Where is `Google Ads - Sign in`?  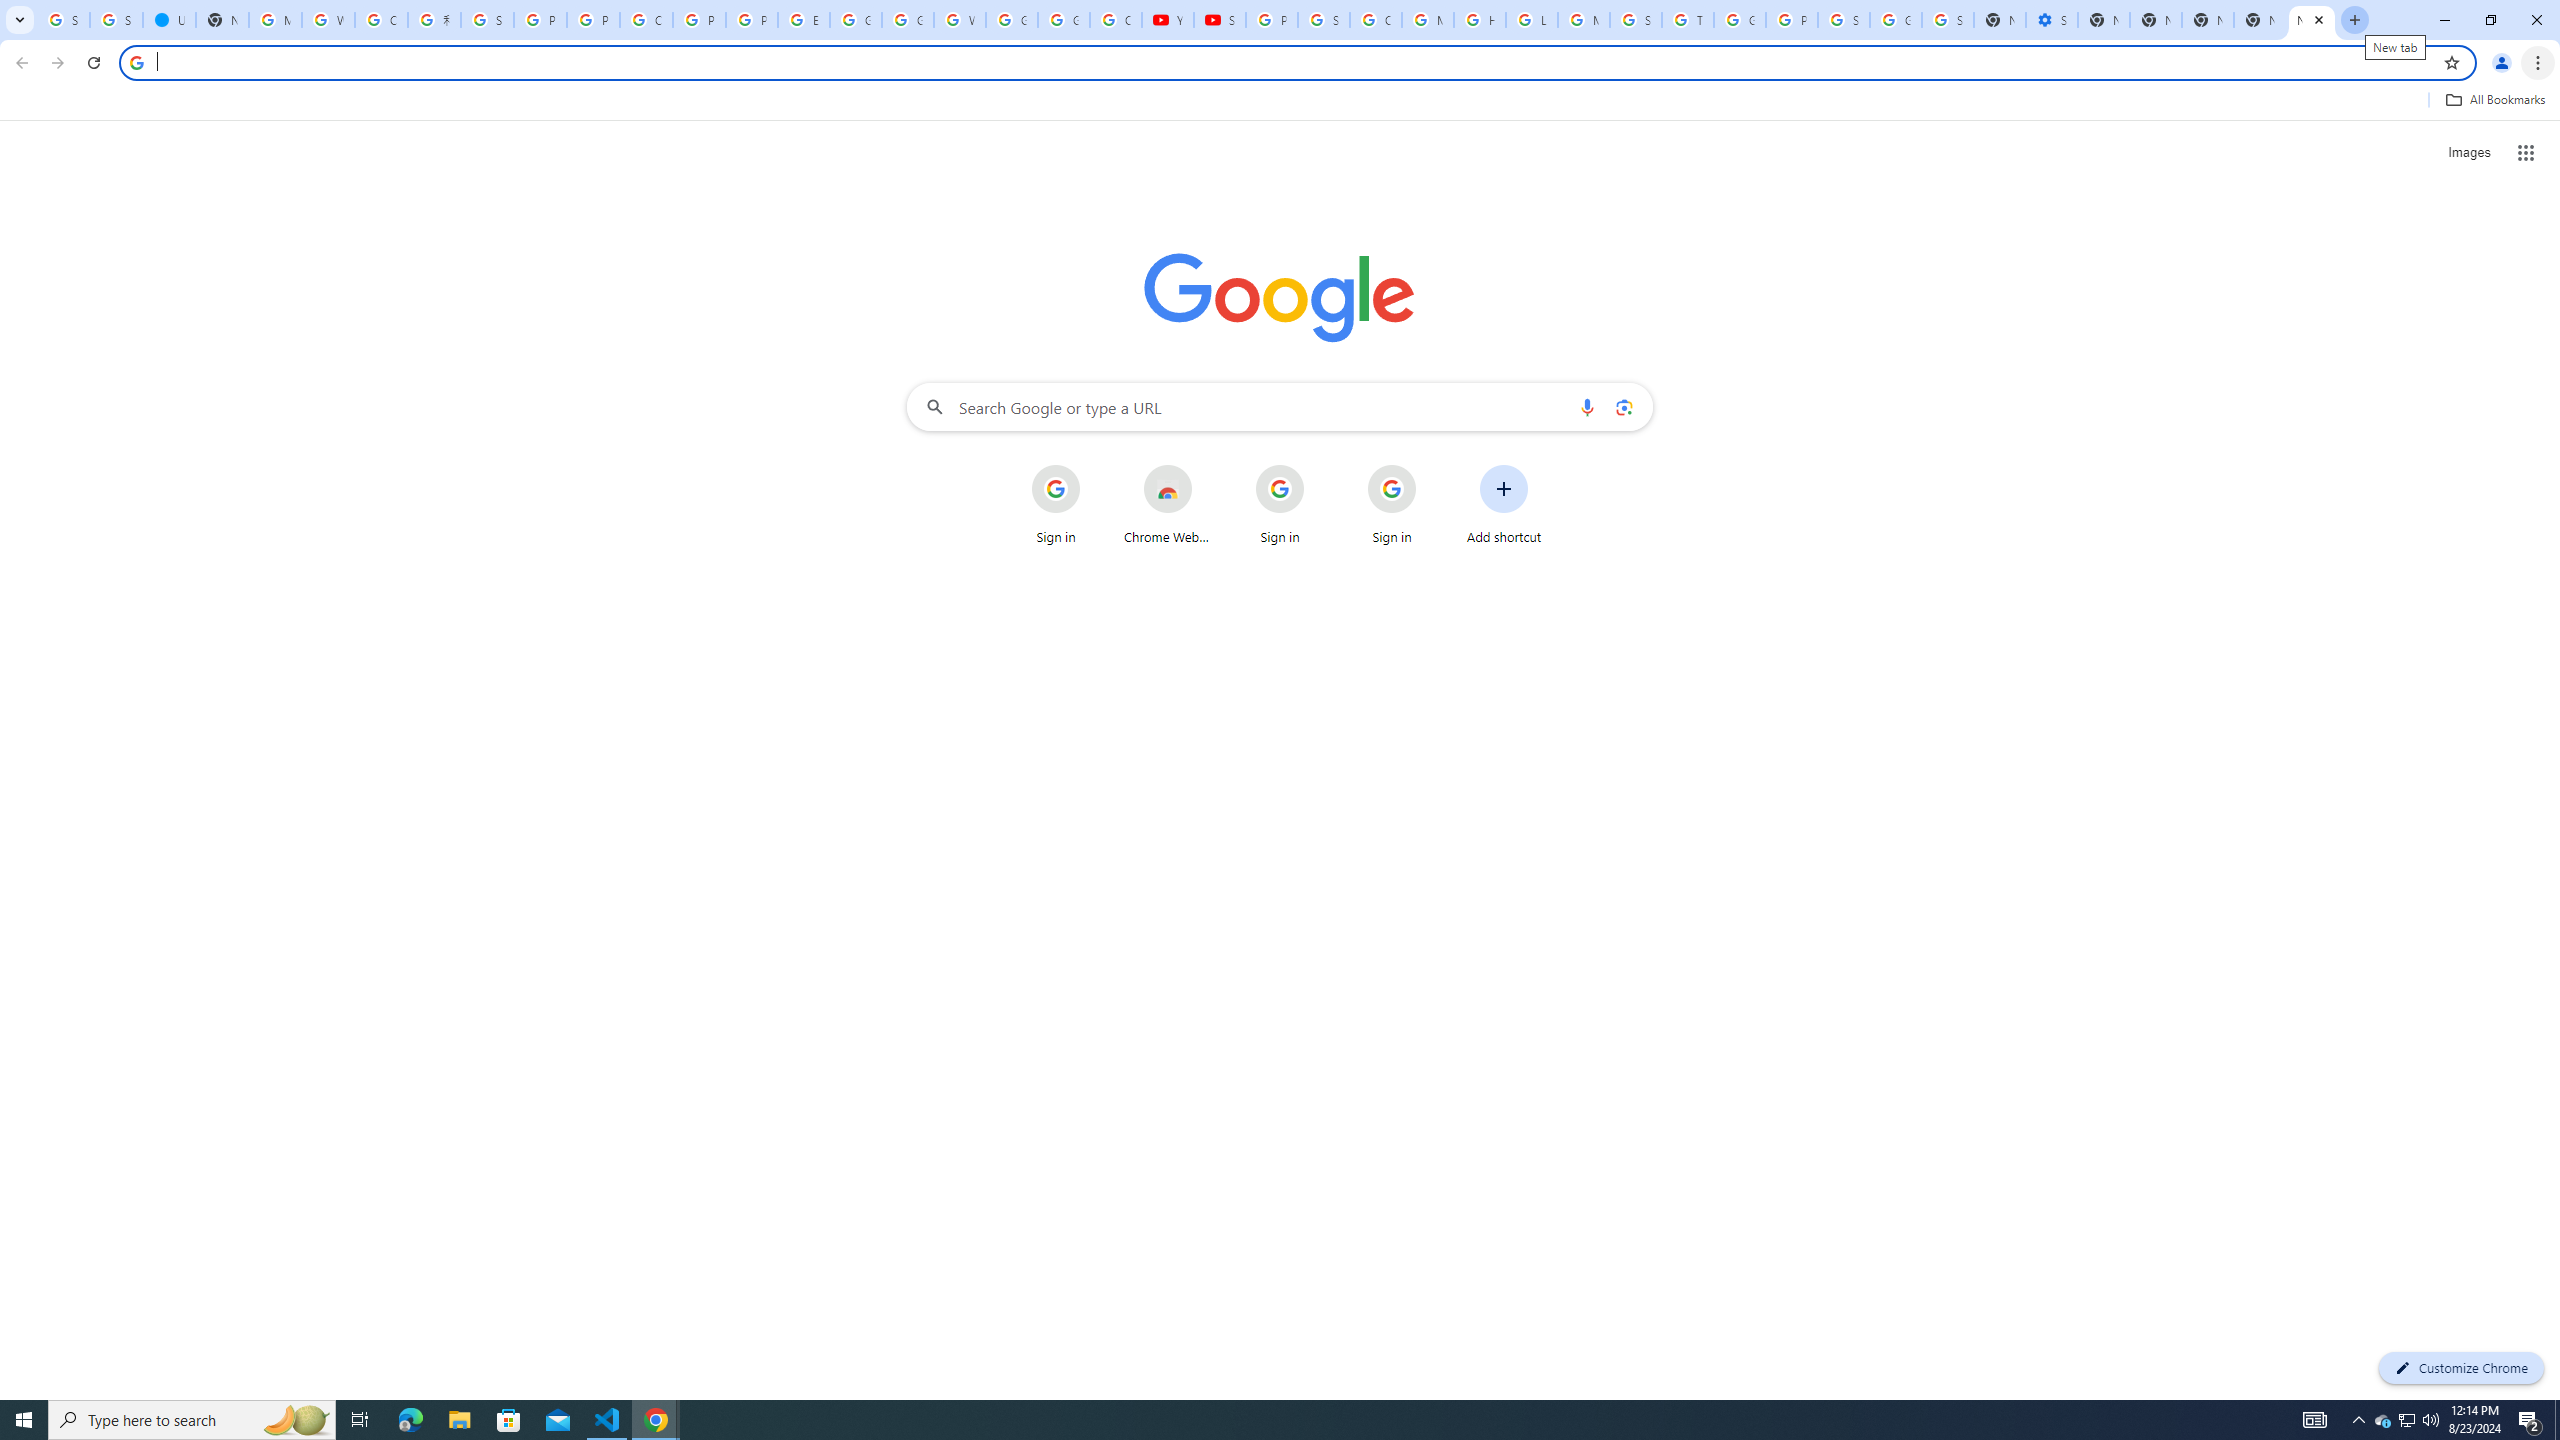 Google Ads - Sign in is located at coordinates (1739, 20).